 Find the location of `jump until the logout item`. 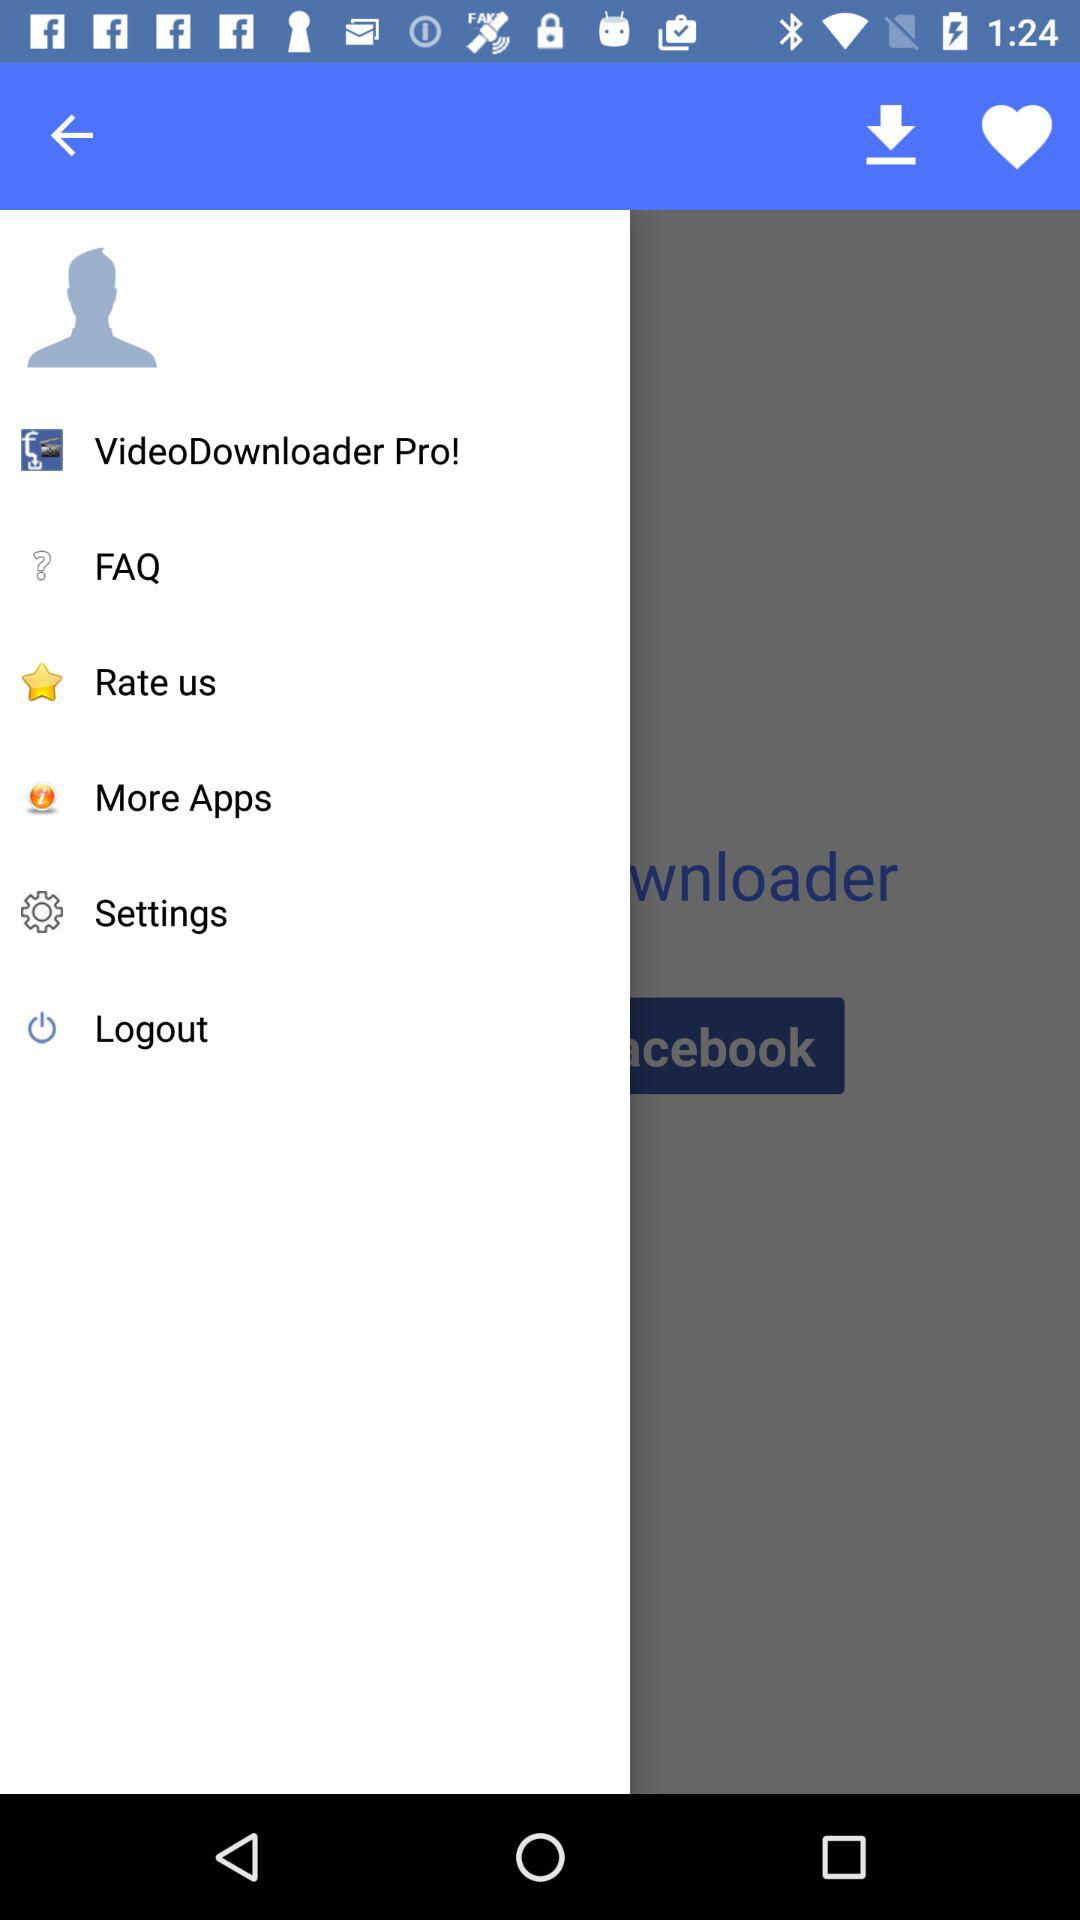

jump until the logout item is located at coordinates (151, 1027).